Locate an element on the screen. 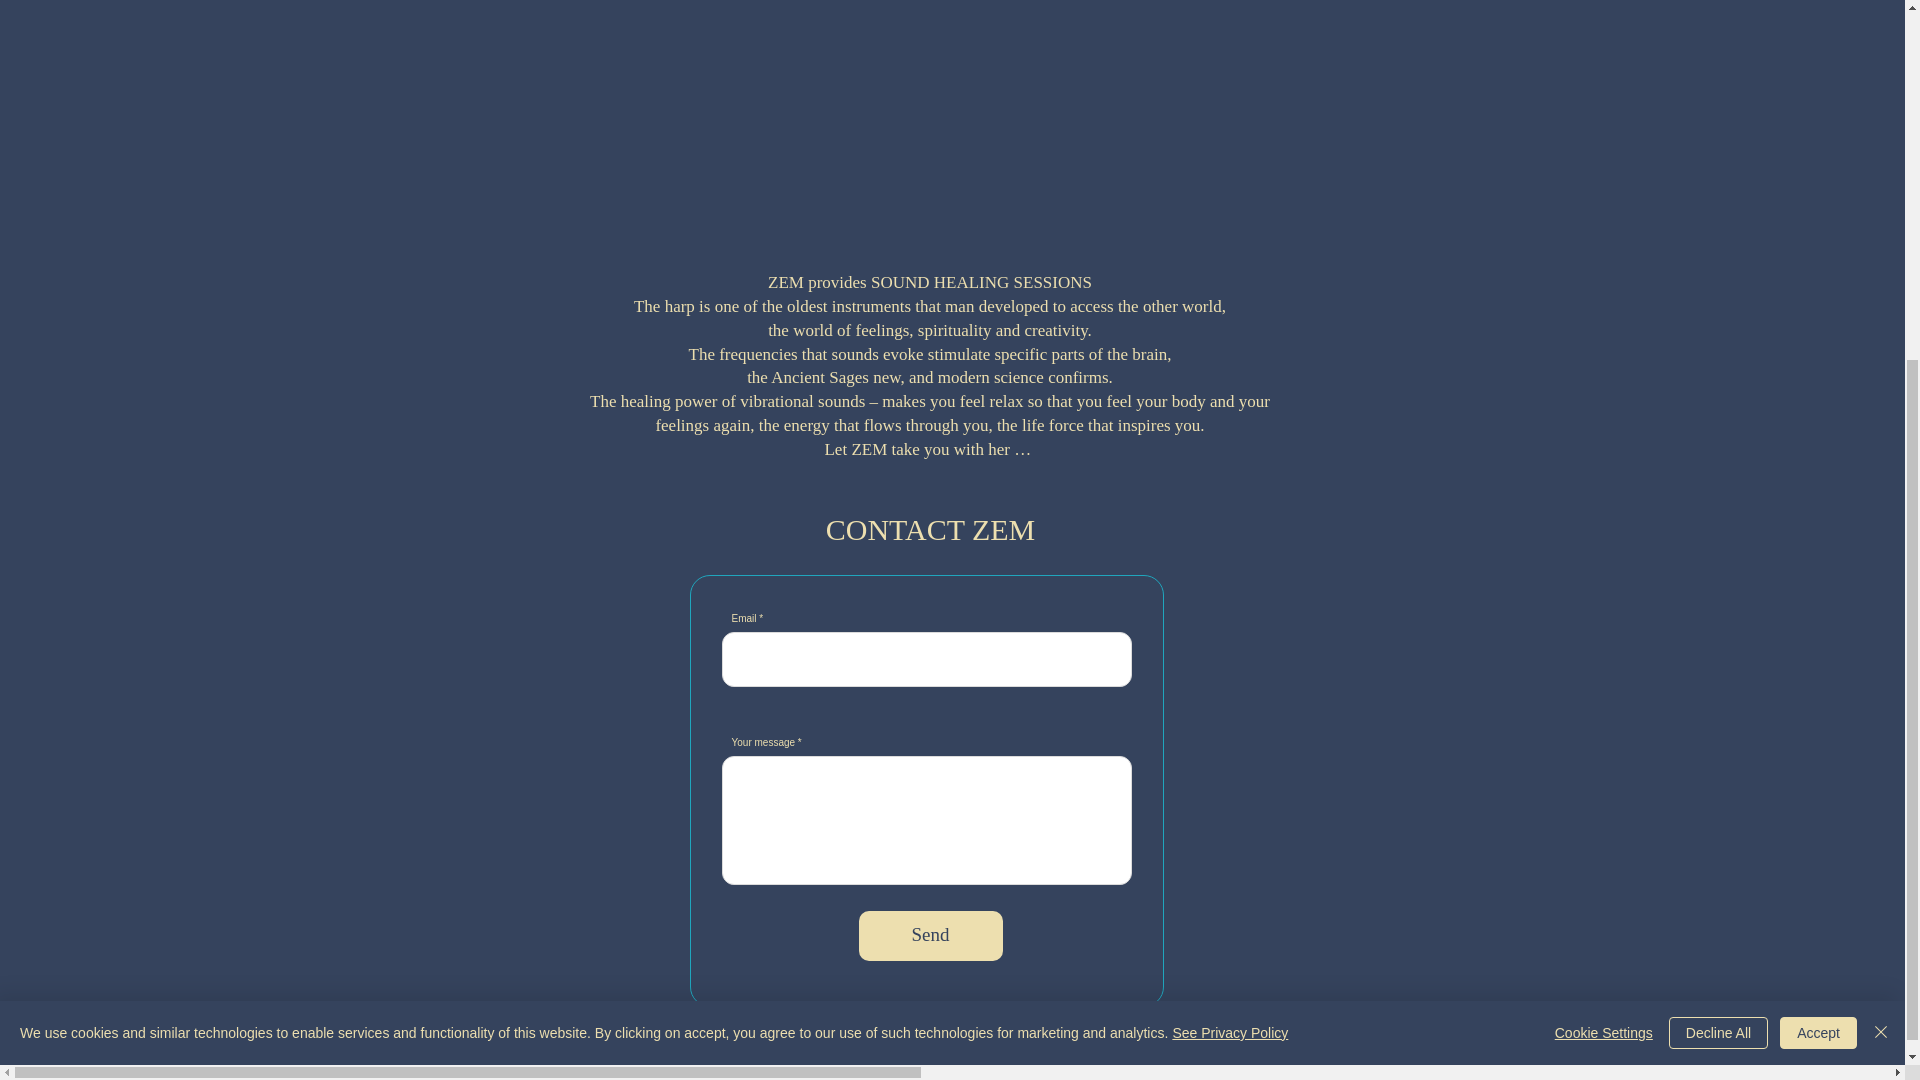 This screenshot has width=1920, height=1080. Send is located at coordinates (930, 936).